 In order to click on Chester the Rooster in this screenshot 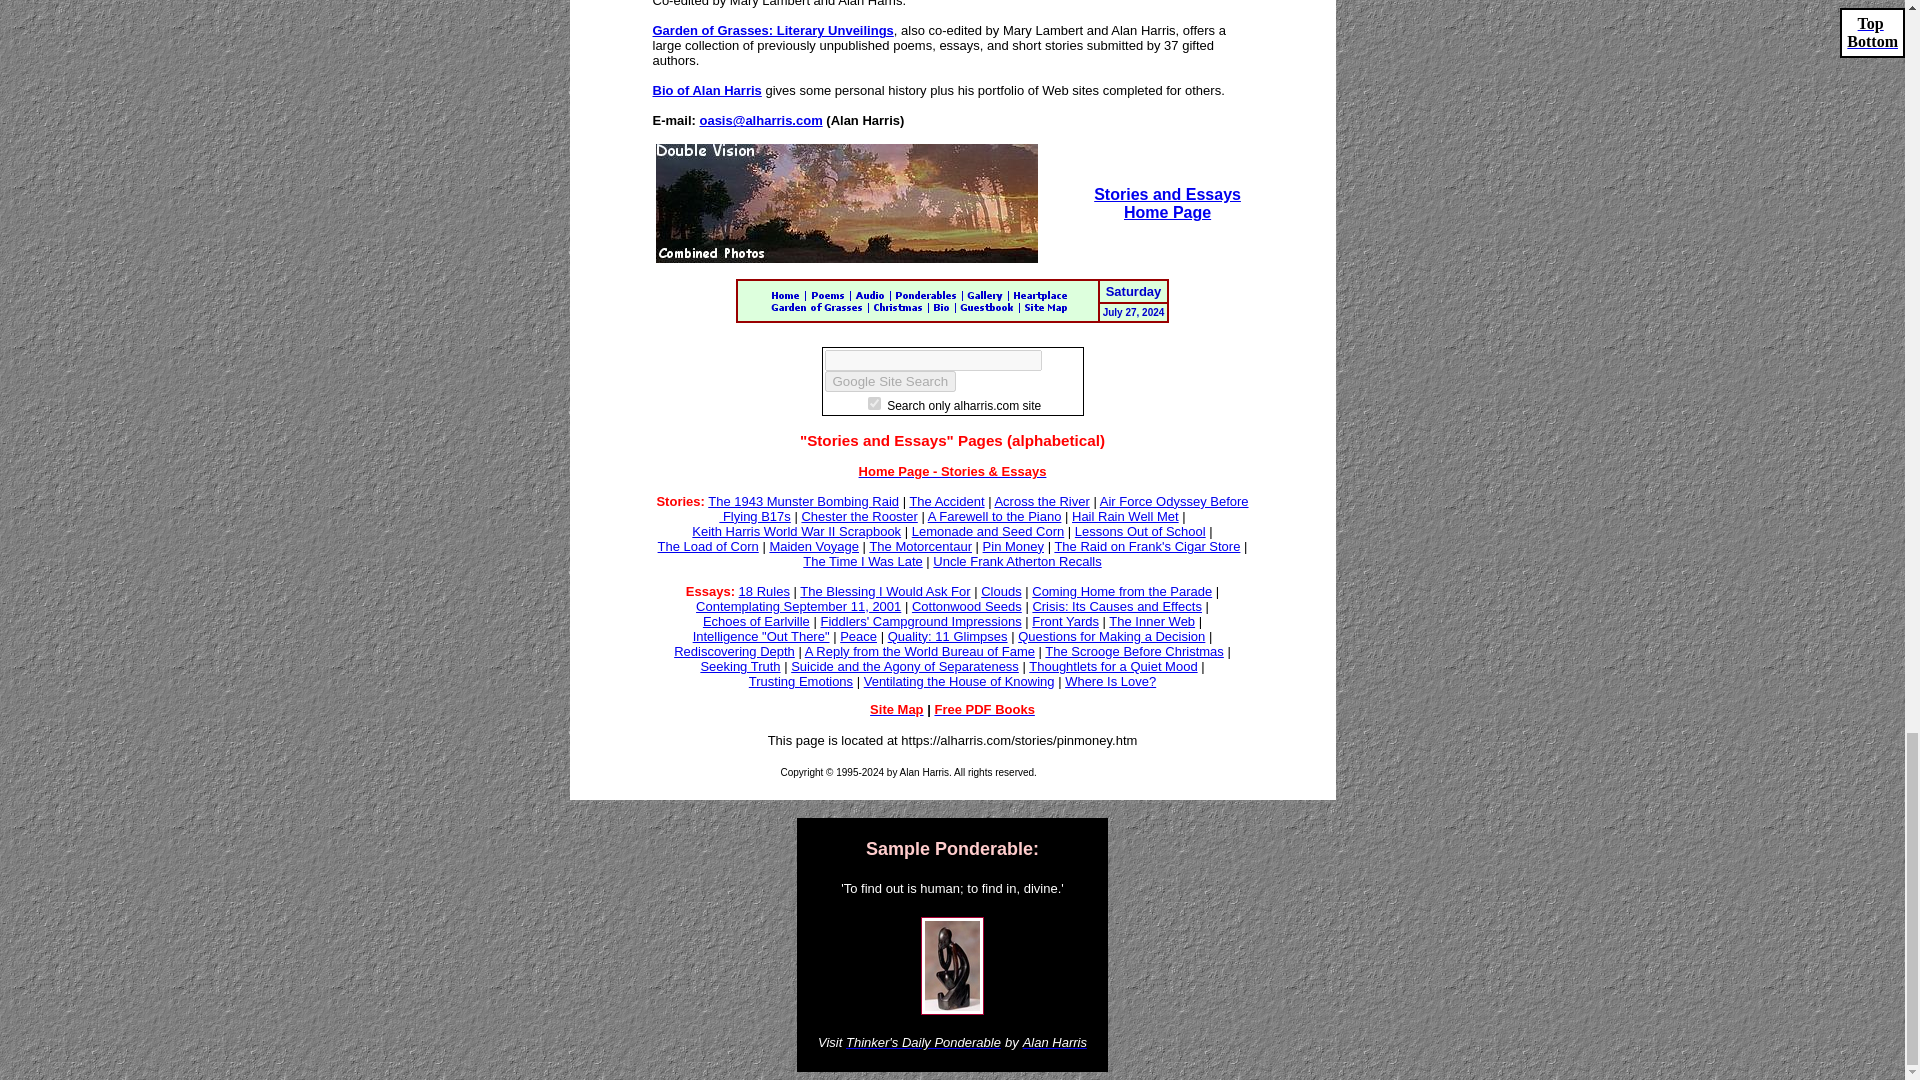, I will do `click(858, 516)`.